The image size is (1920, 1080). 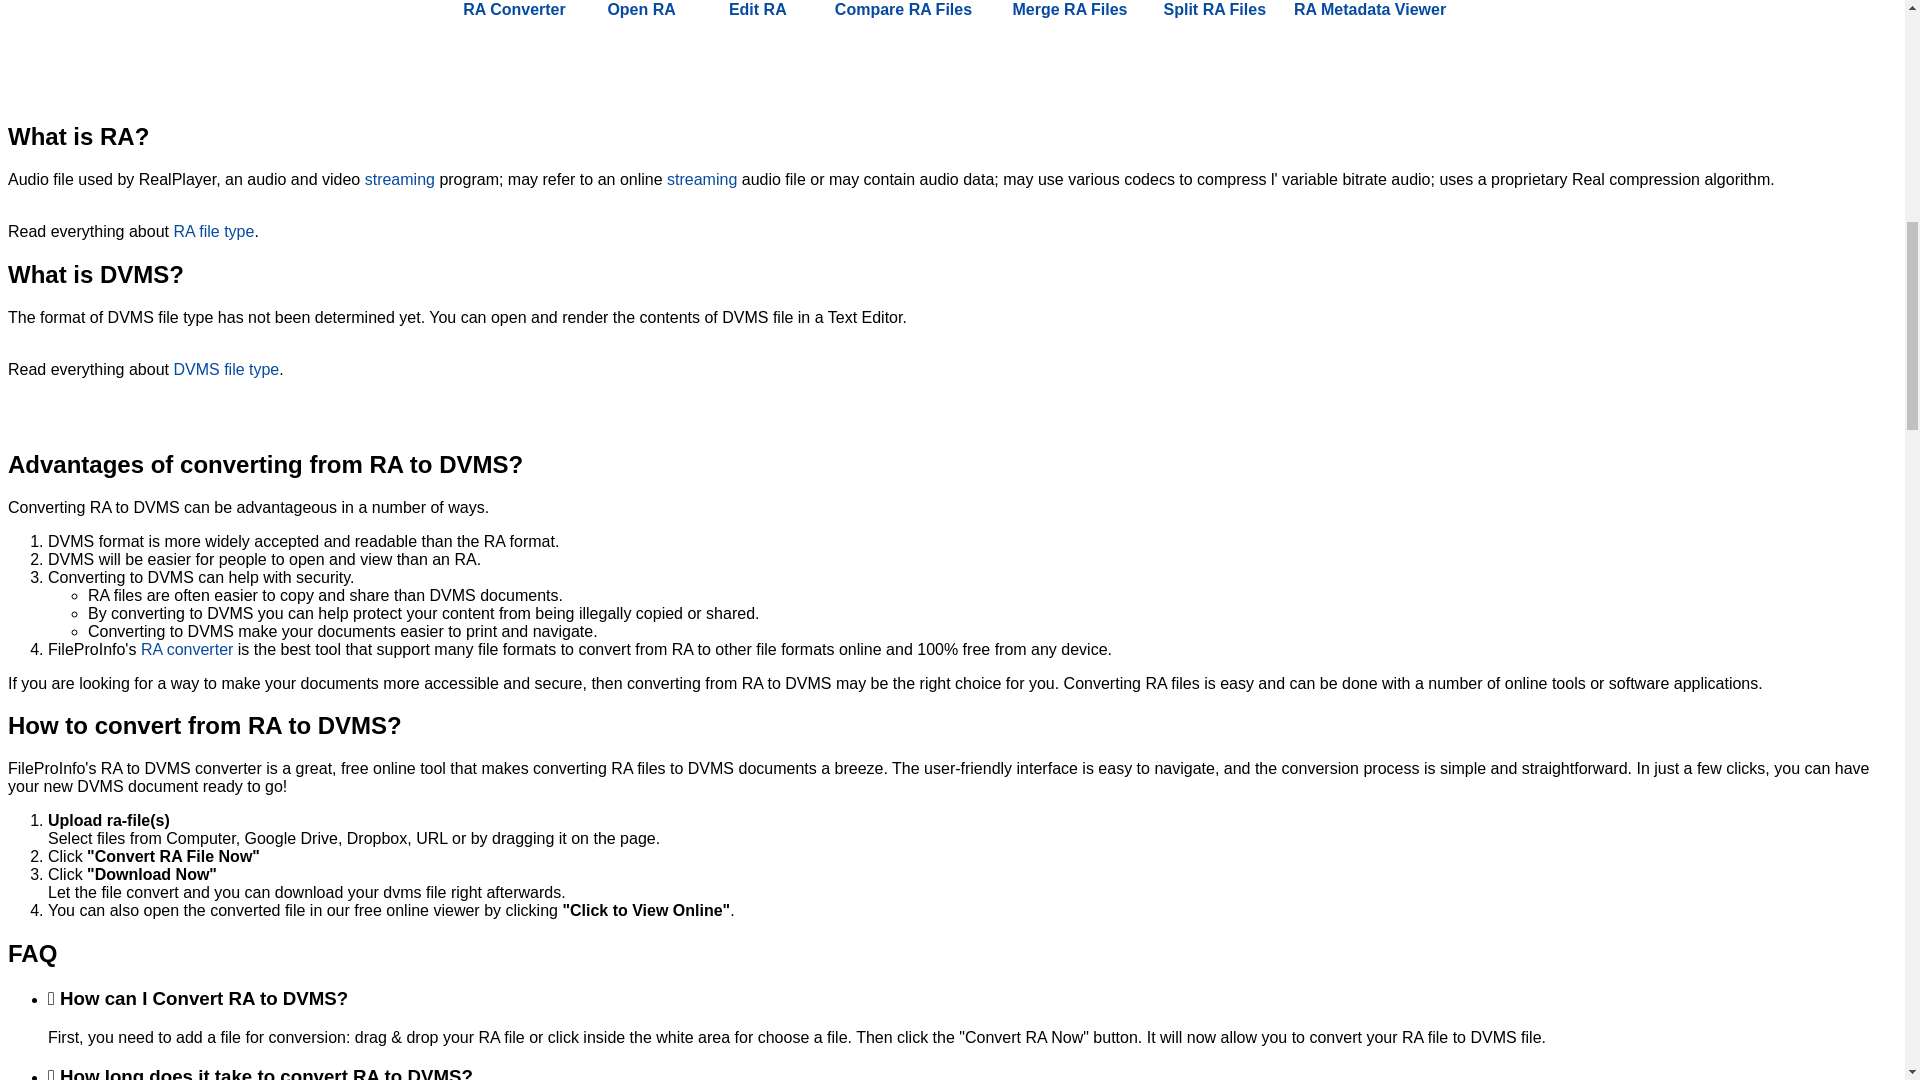 What do you see at coordinates (186, 648) in the screenshot?
I see `RA converter` at bounding box center [186, 648].